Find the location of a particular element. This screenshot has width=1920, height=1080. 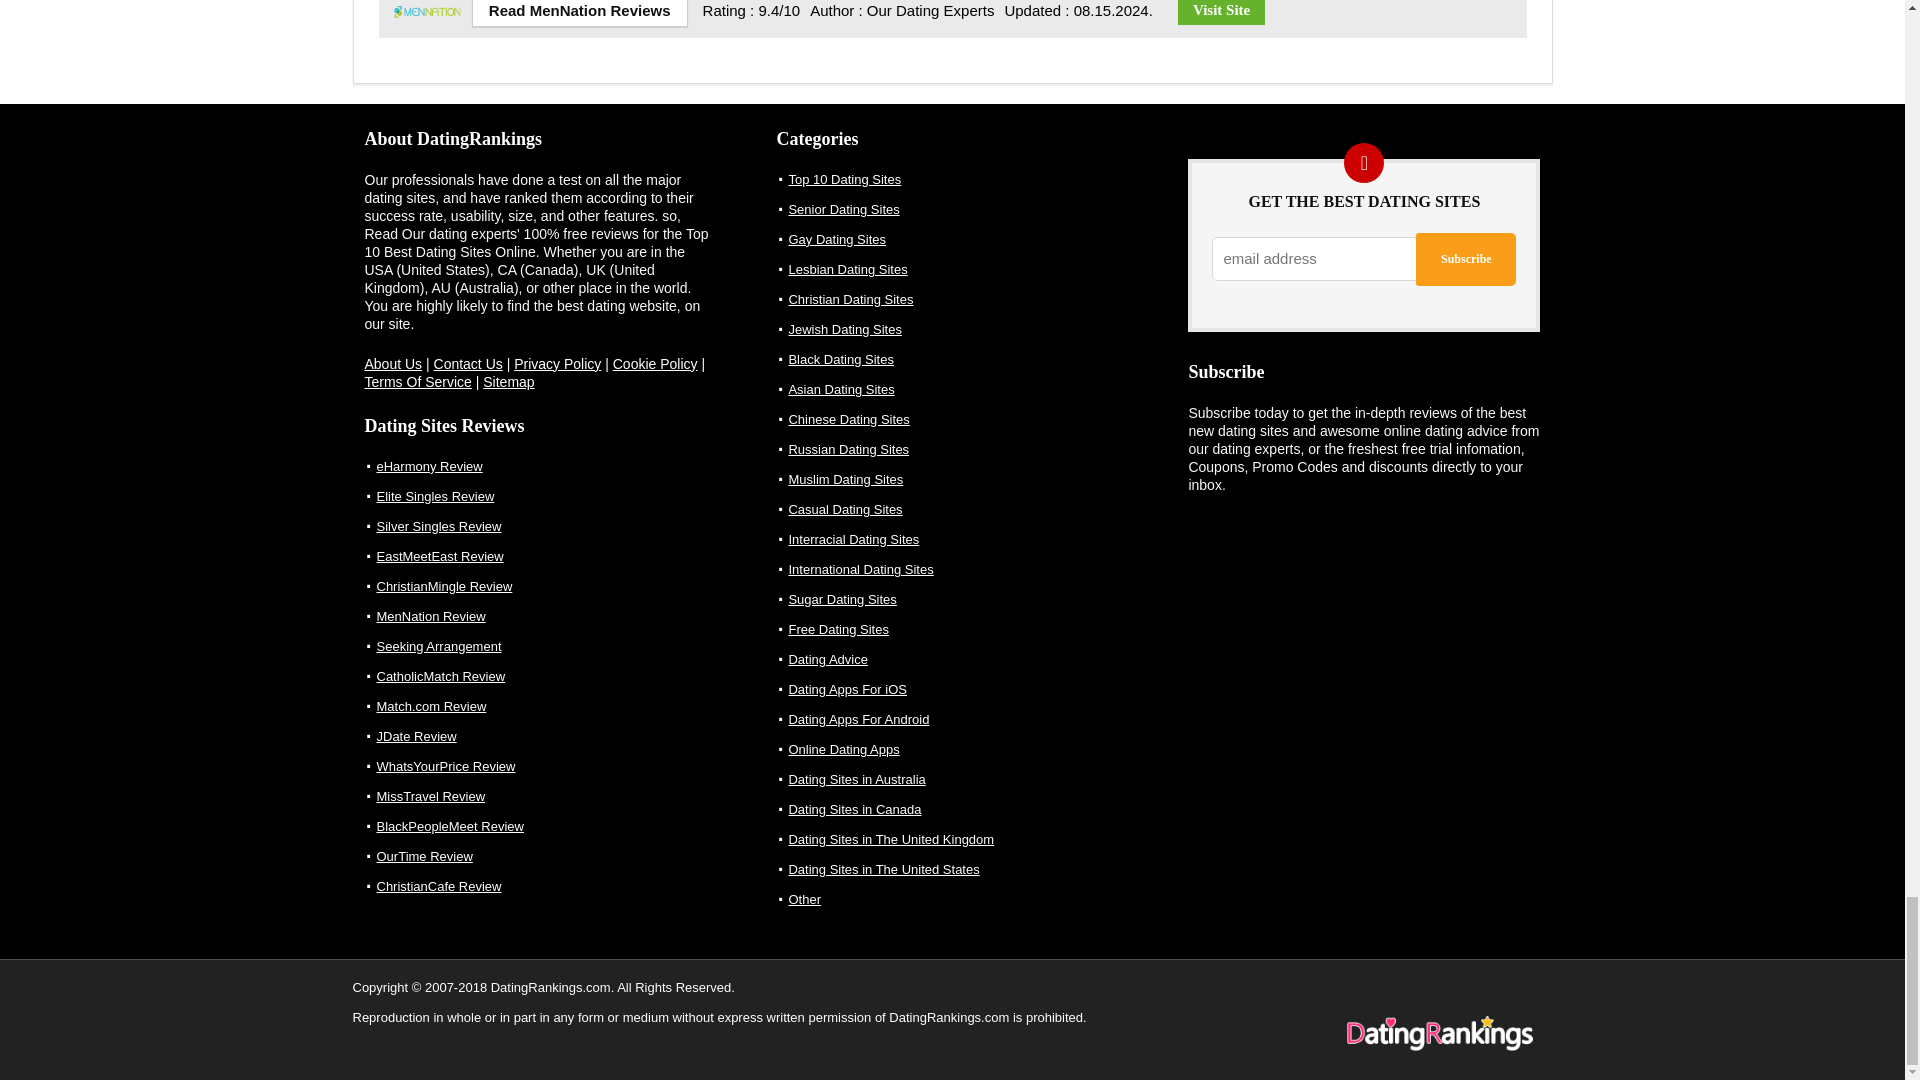

MenNation Reviews is located at coordinates (428, 2).